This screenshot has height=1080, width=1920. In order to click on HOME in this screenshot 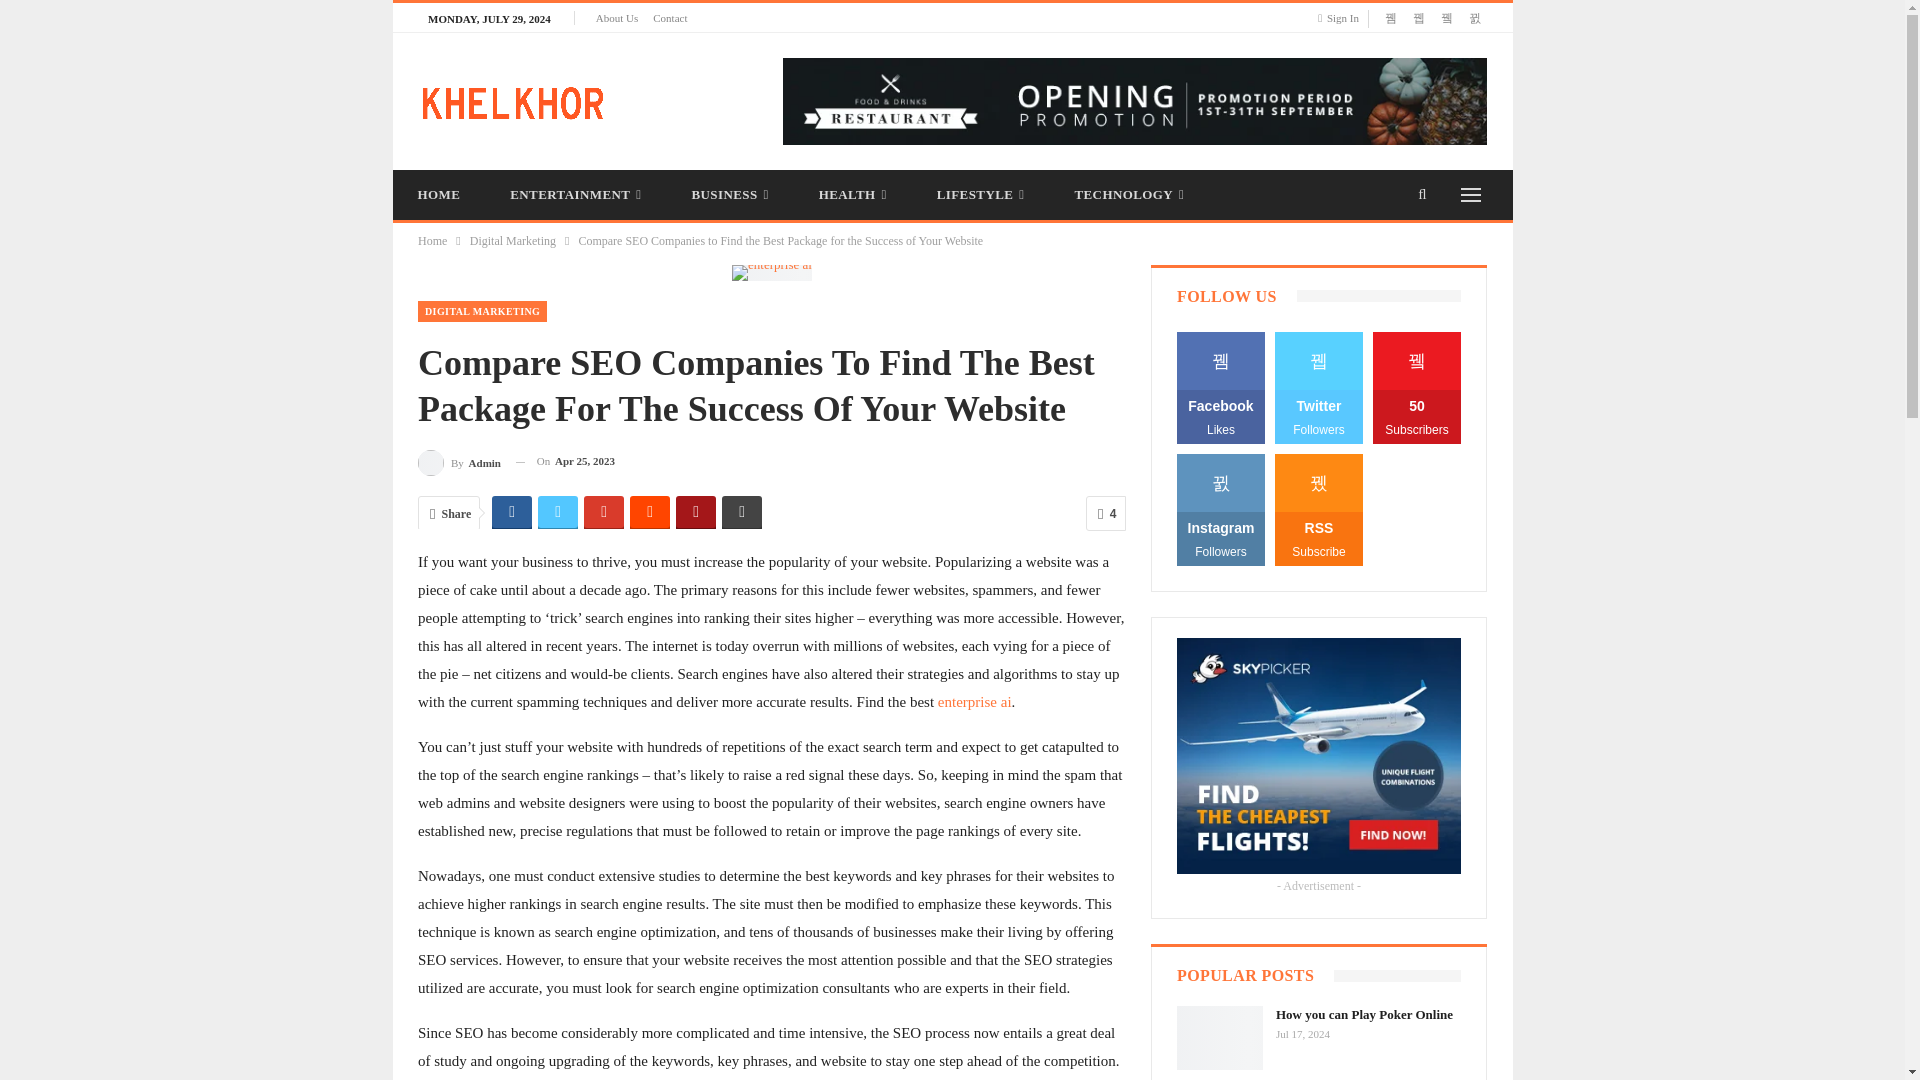, I will do `click(438, 194)`.